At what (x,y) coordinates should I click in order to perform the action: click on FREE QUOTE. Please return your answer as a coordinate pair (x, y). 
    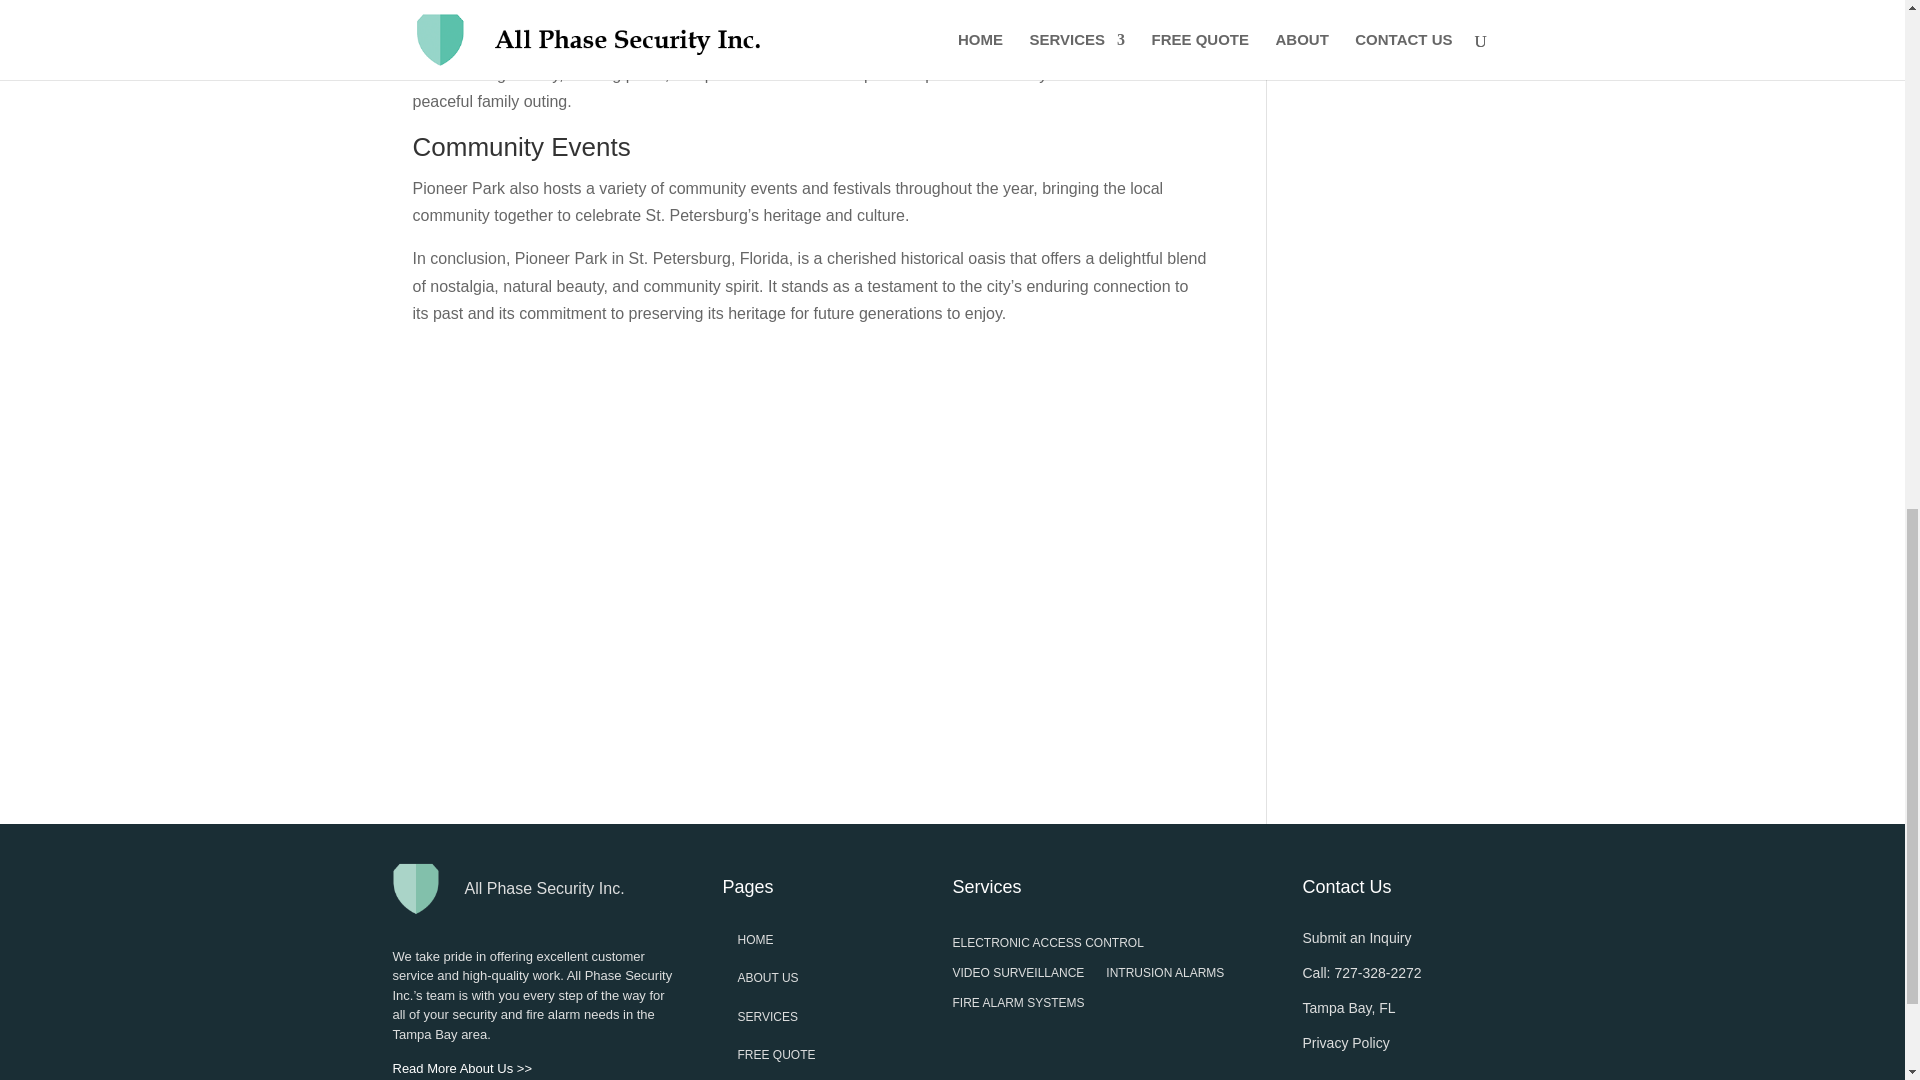
    Looking at the image, I should click on (776, 1054).